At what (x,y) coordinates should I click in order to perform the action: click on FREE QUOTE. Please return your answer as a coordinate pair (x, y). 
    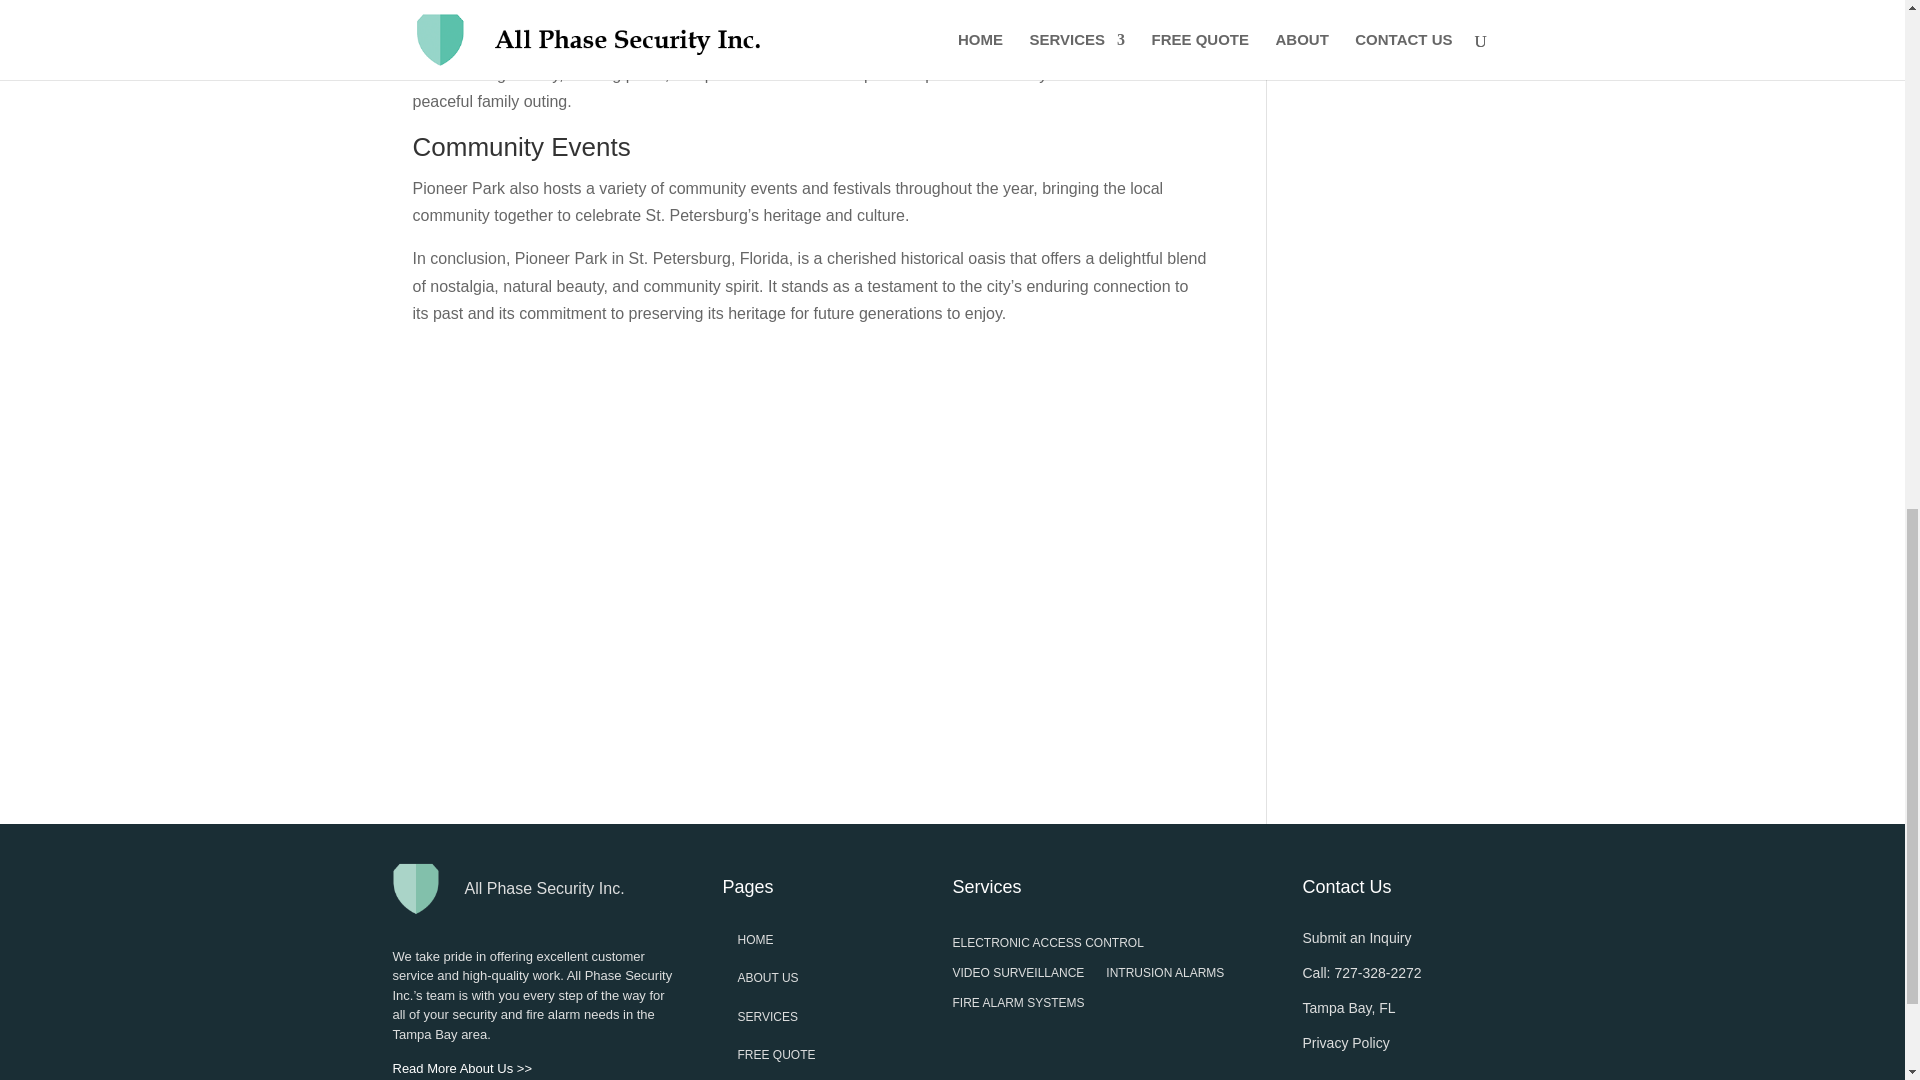
    Looking at the image, I should click on (776, 1054).